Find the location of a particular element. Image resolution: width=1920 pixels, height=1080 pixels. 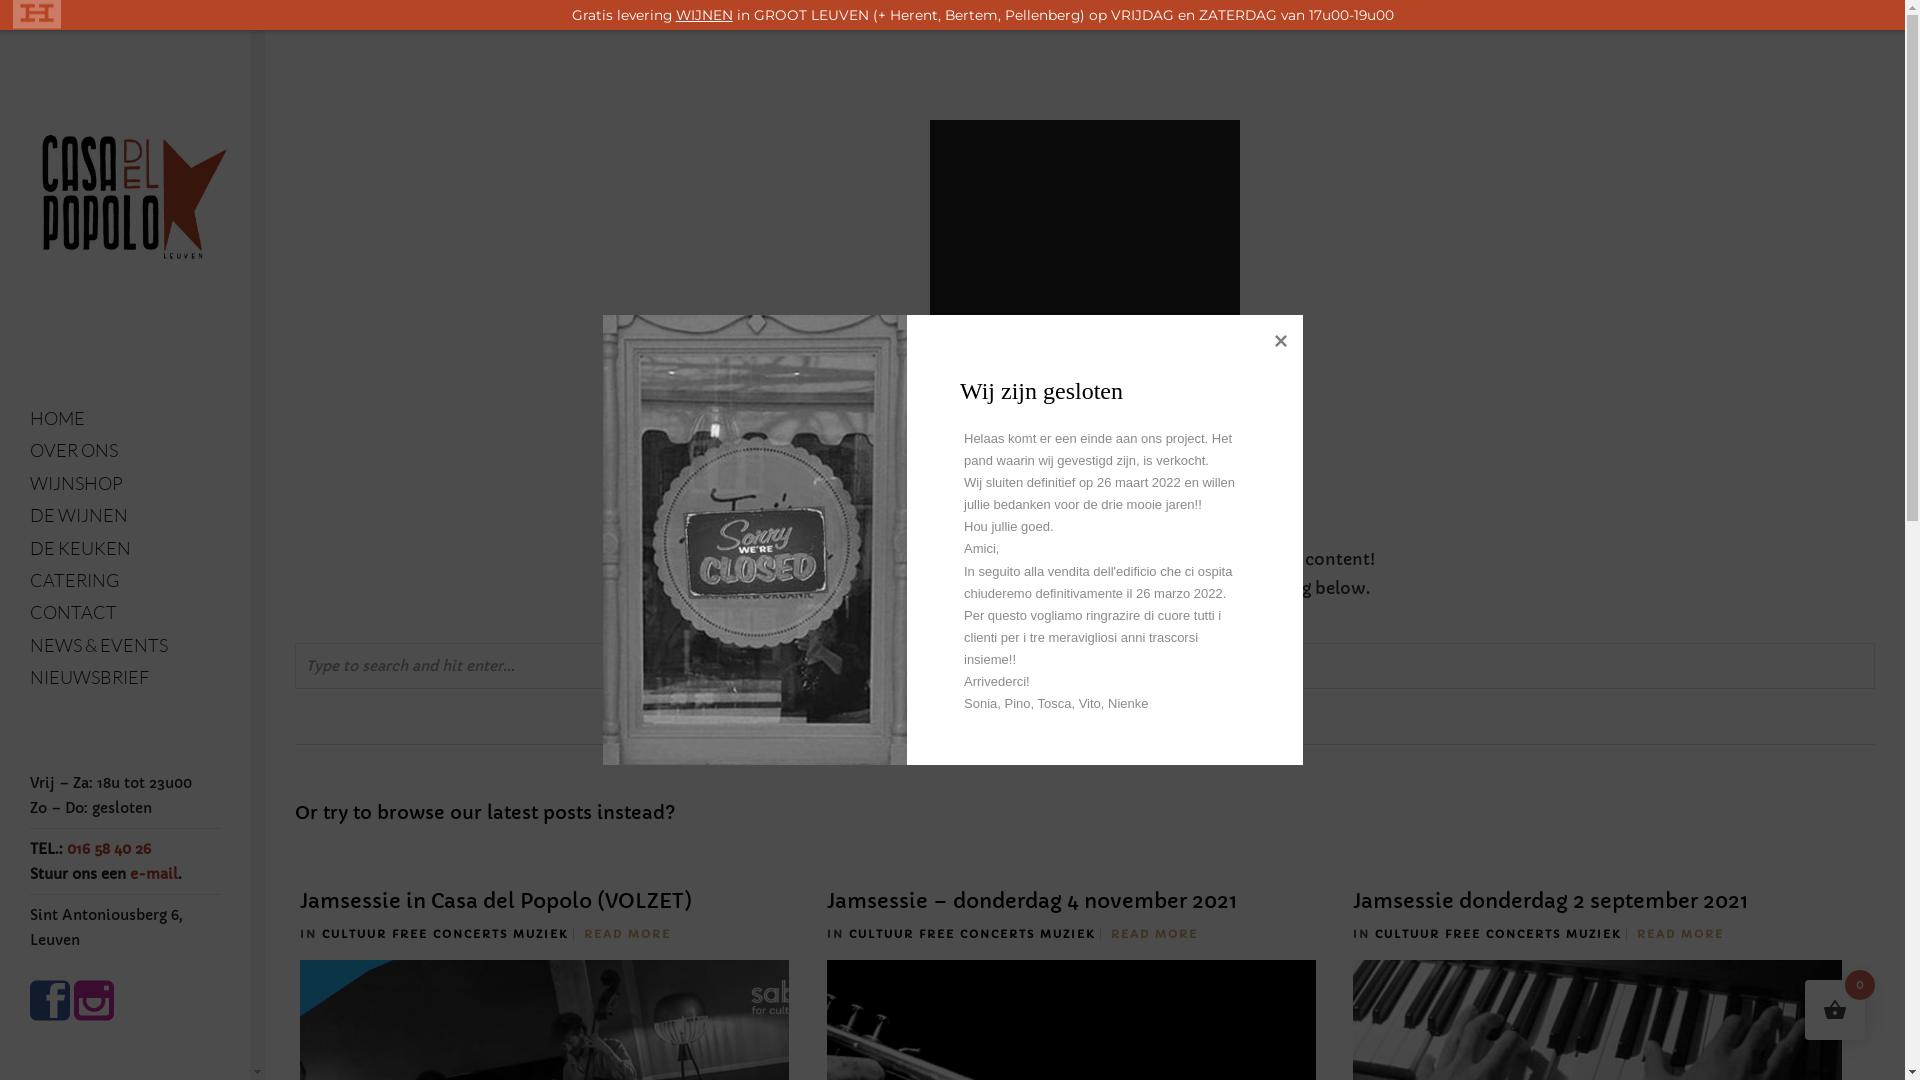

NIEUWSBRIEF is located at coordinates (125, 677).